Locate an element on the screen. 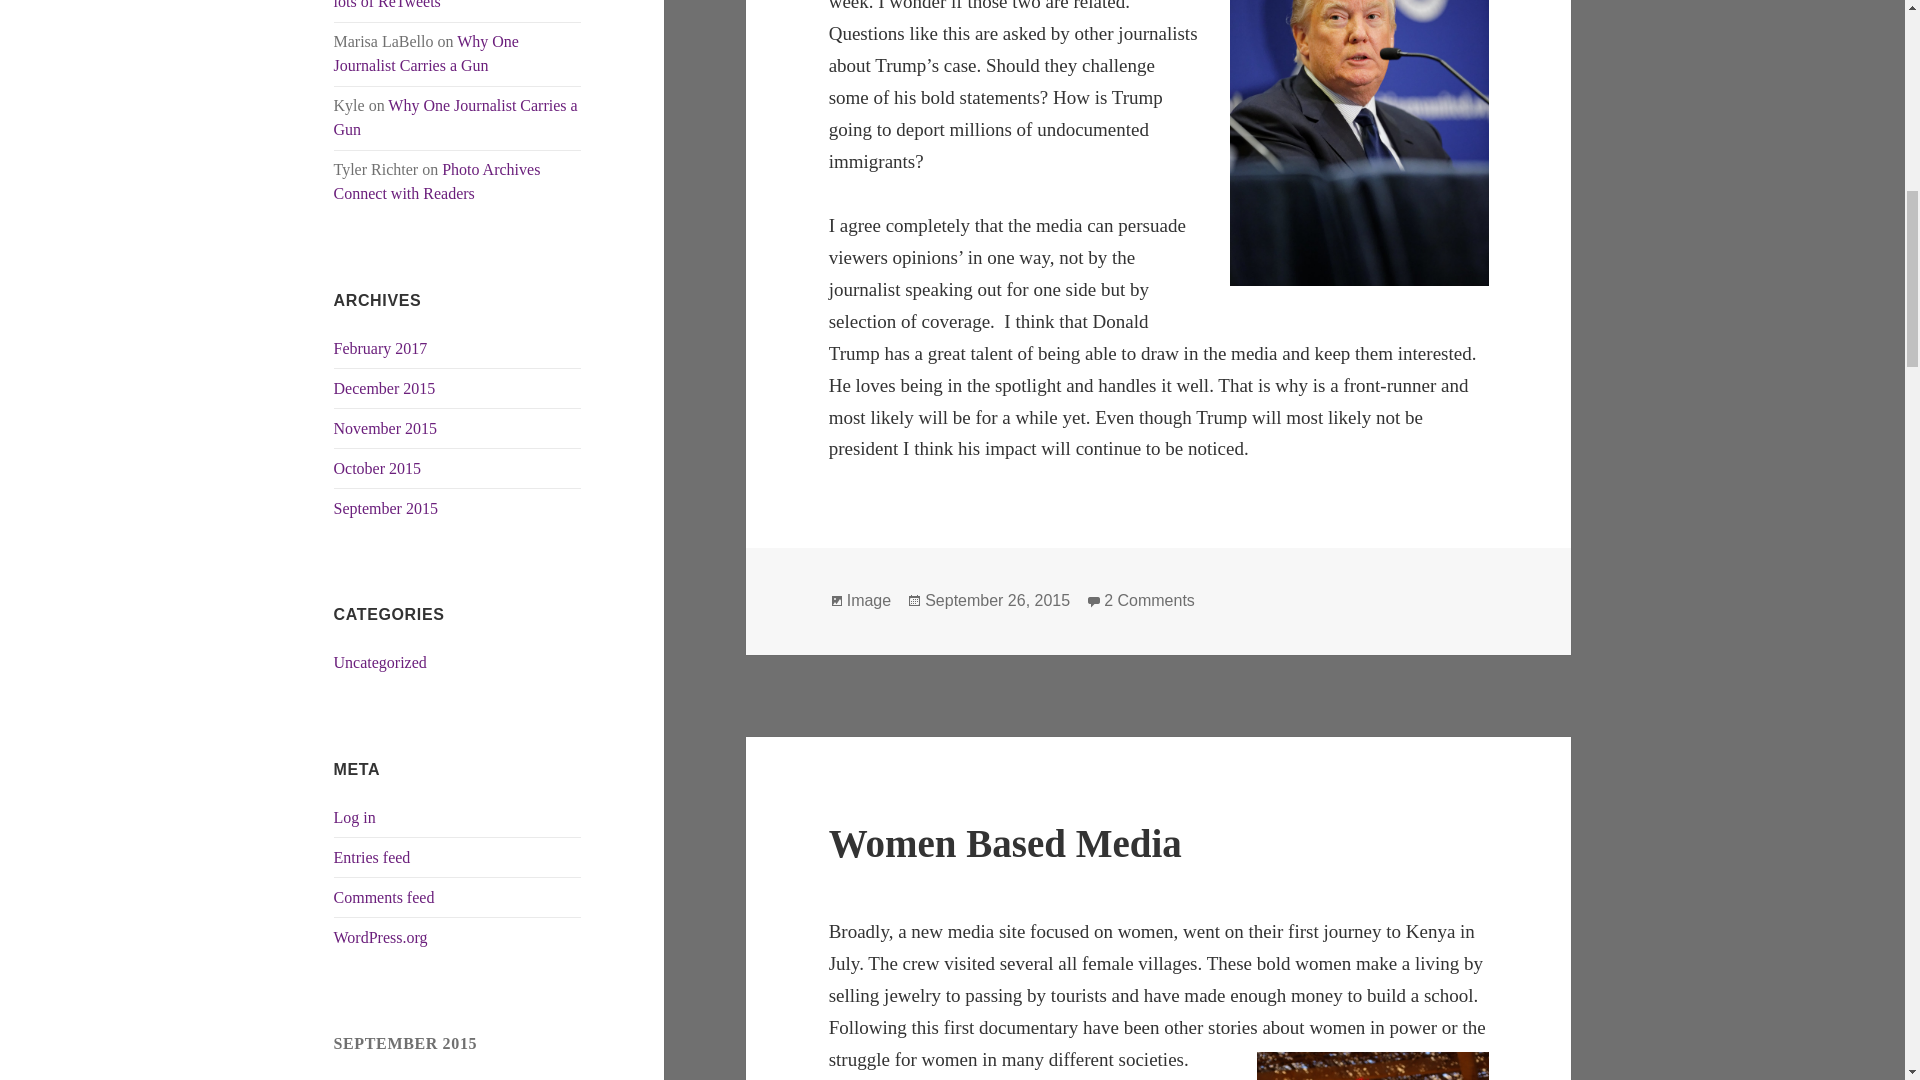  Uncategorized is located at coordinates (380, 662).